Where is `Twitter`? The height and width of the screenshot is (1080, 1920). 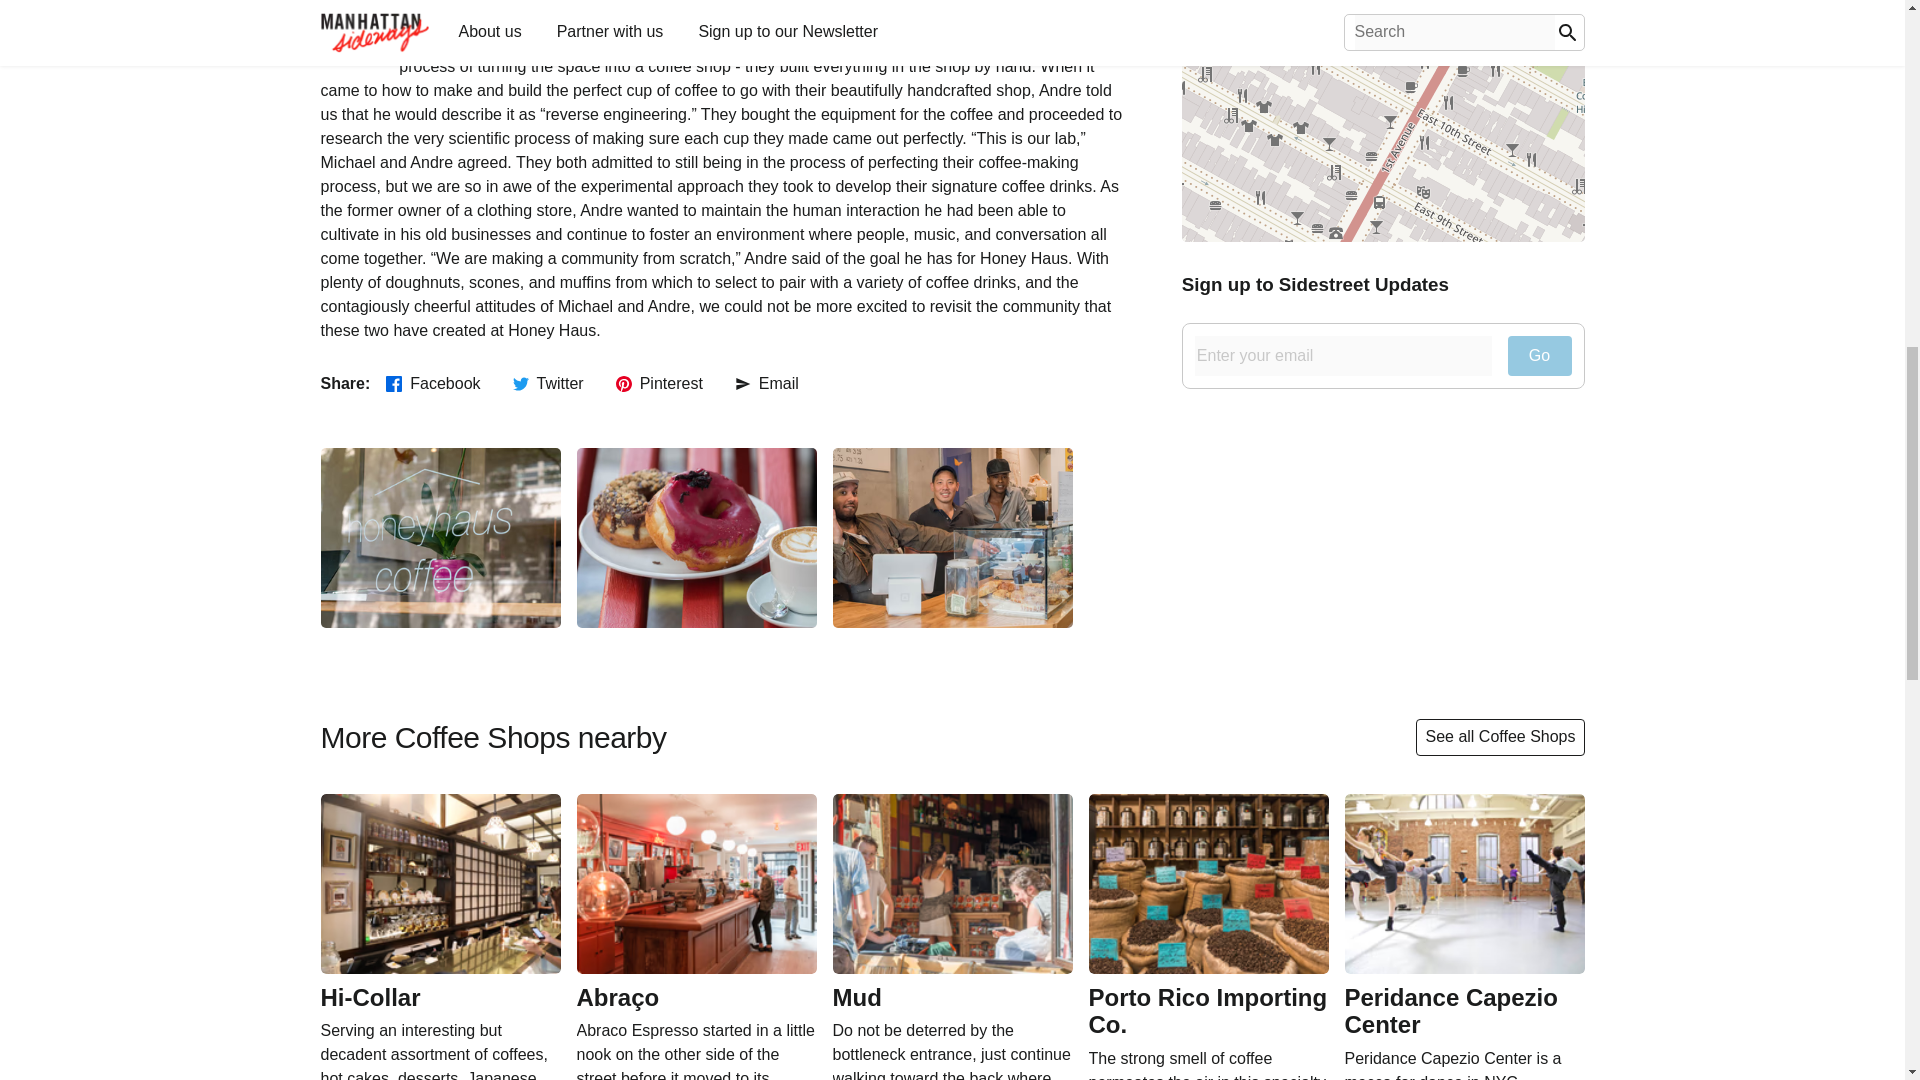 Twitter is located at coordinates (548, 384).